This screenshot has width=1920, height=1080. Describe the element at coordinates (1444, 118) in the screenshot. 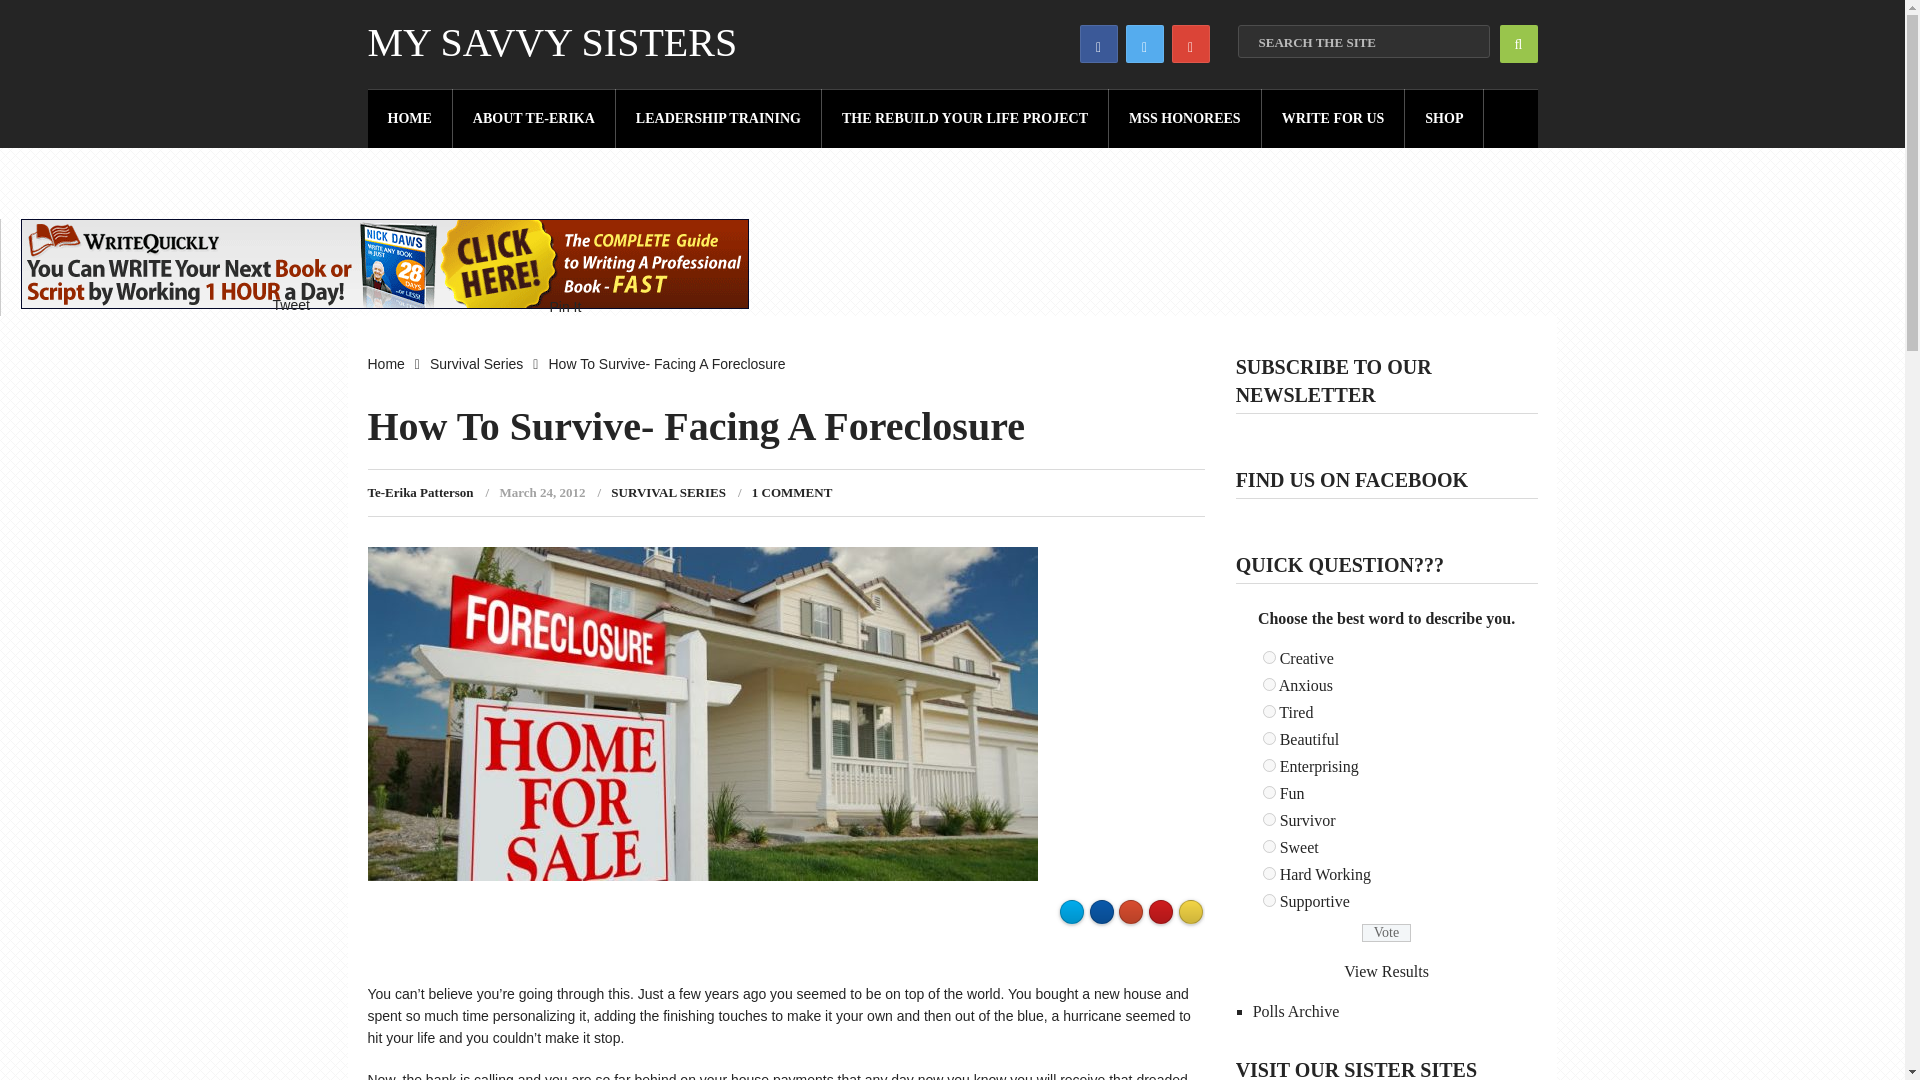

I see `SHOP` at that location.